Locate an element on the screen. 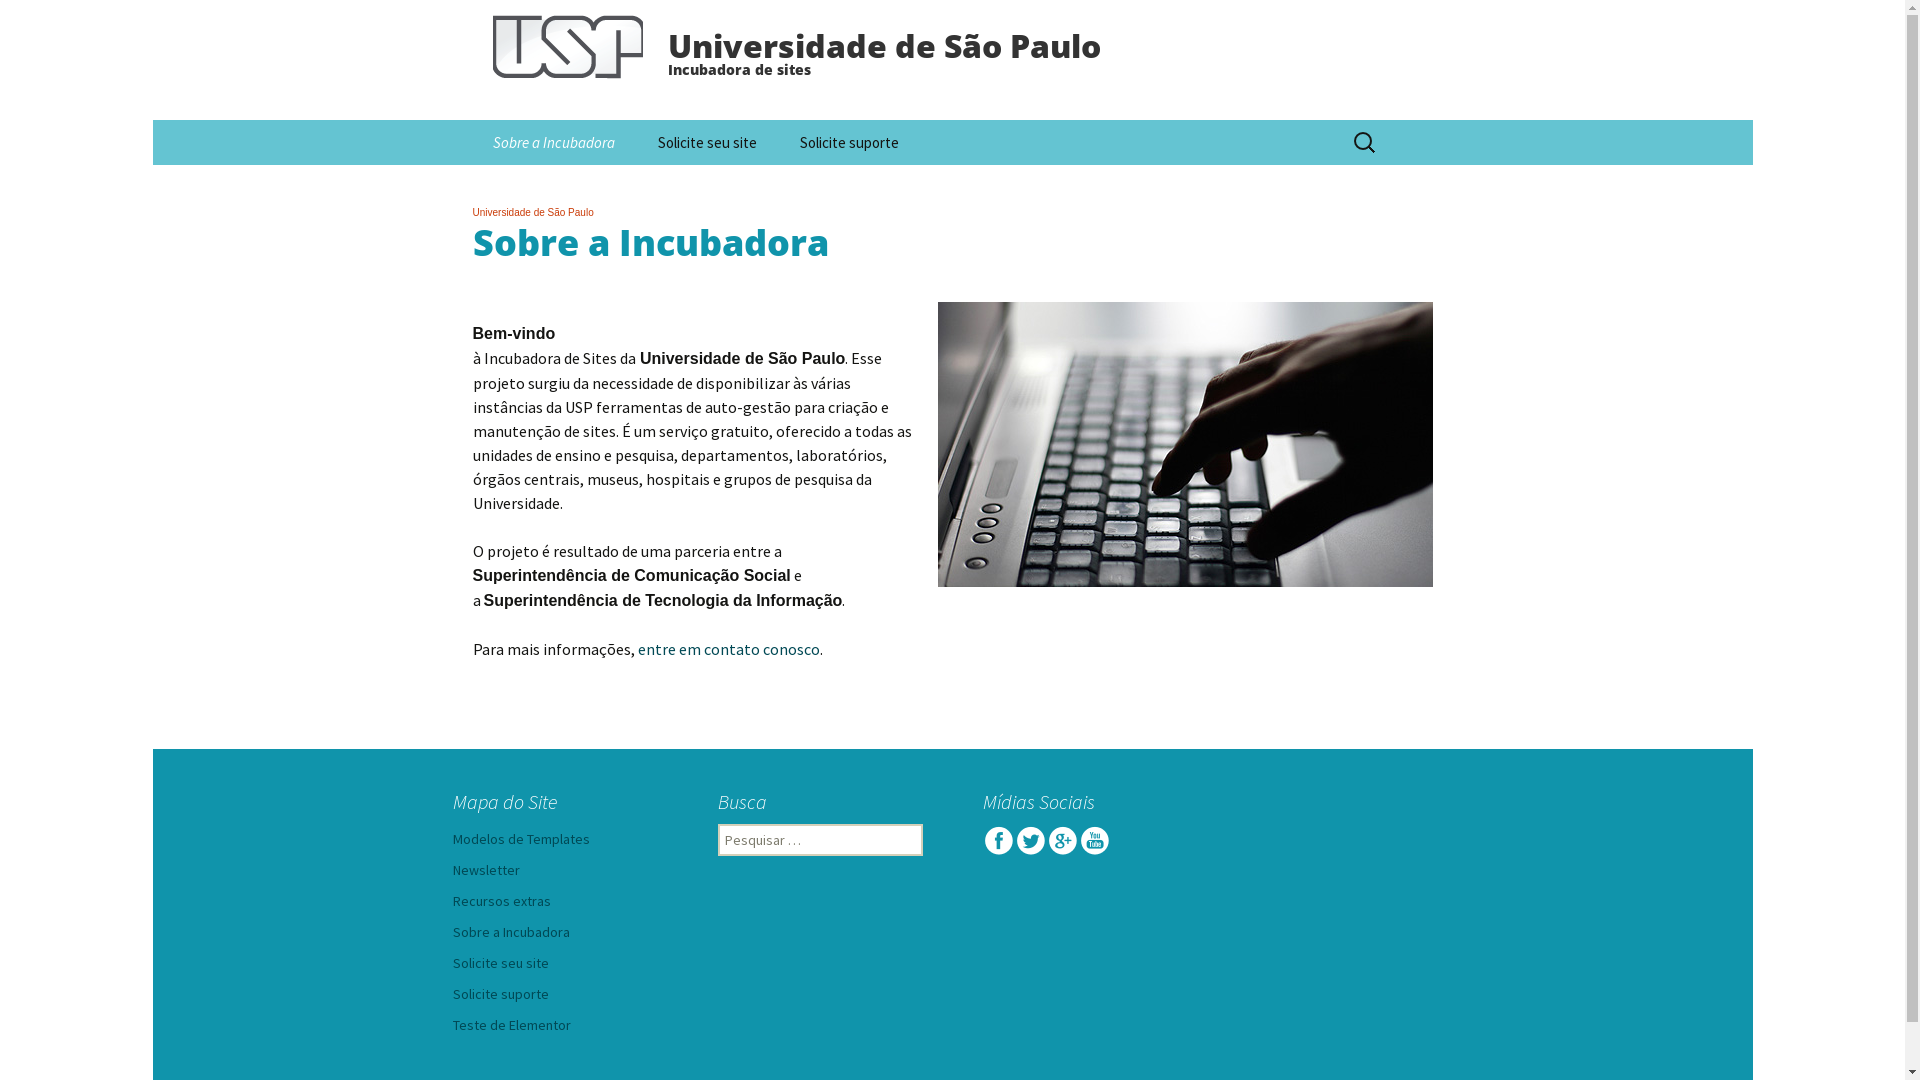  Google+ is located at coordinates (1062, 840).